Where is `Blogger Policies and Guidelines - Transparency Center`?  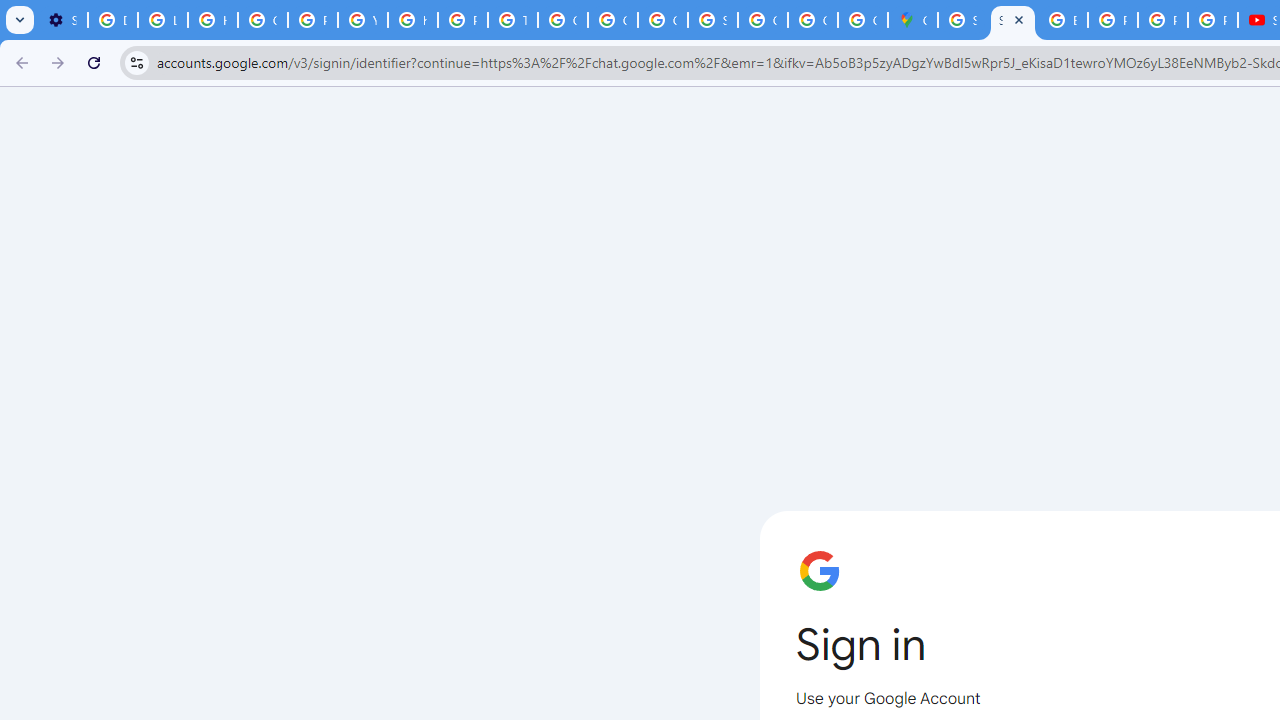
Blogger Policies and Guidelines - Transparency Center is located at coordinates (1062, 20).